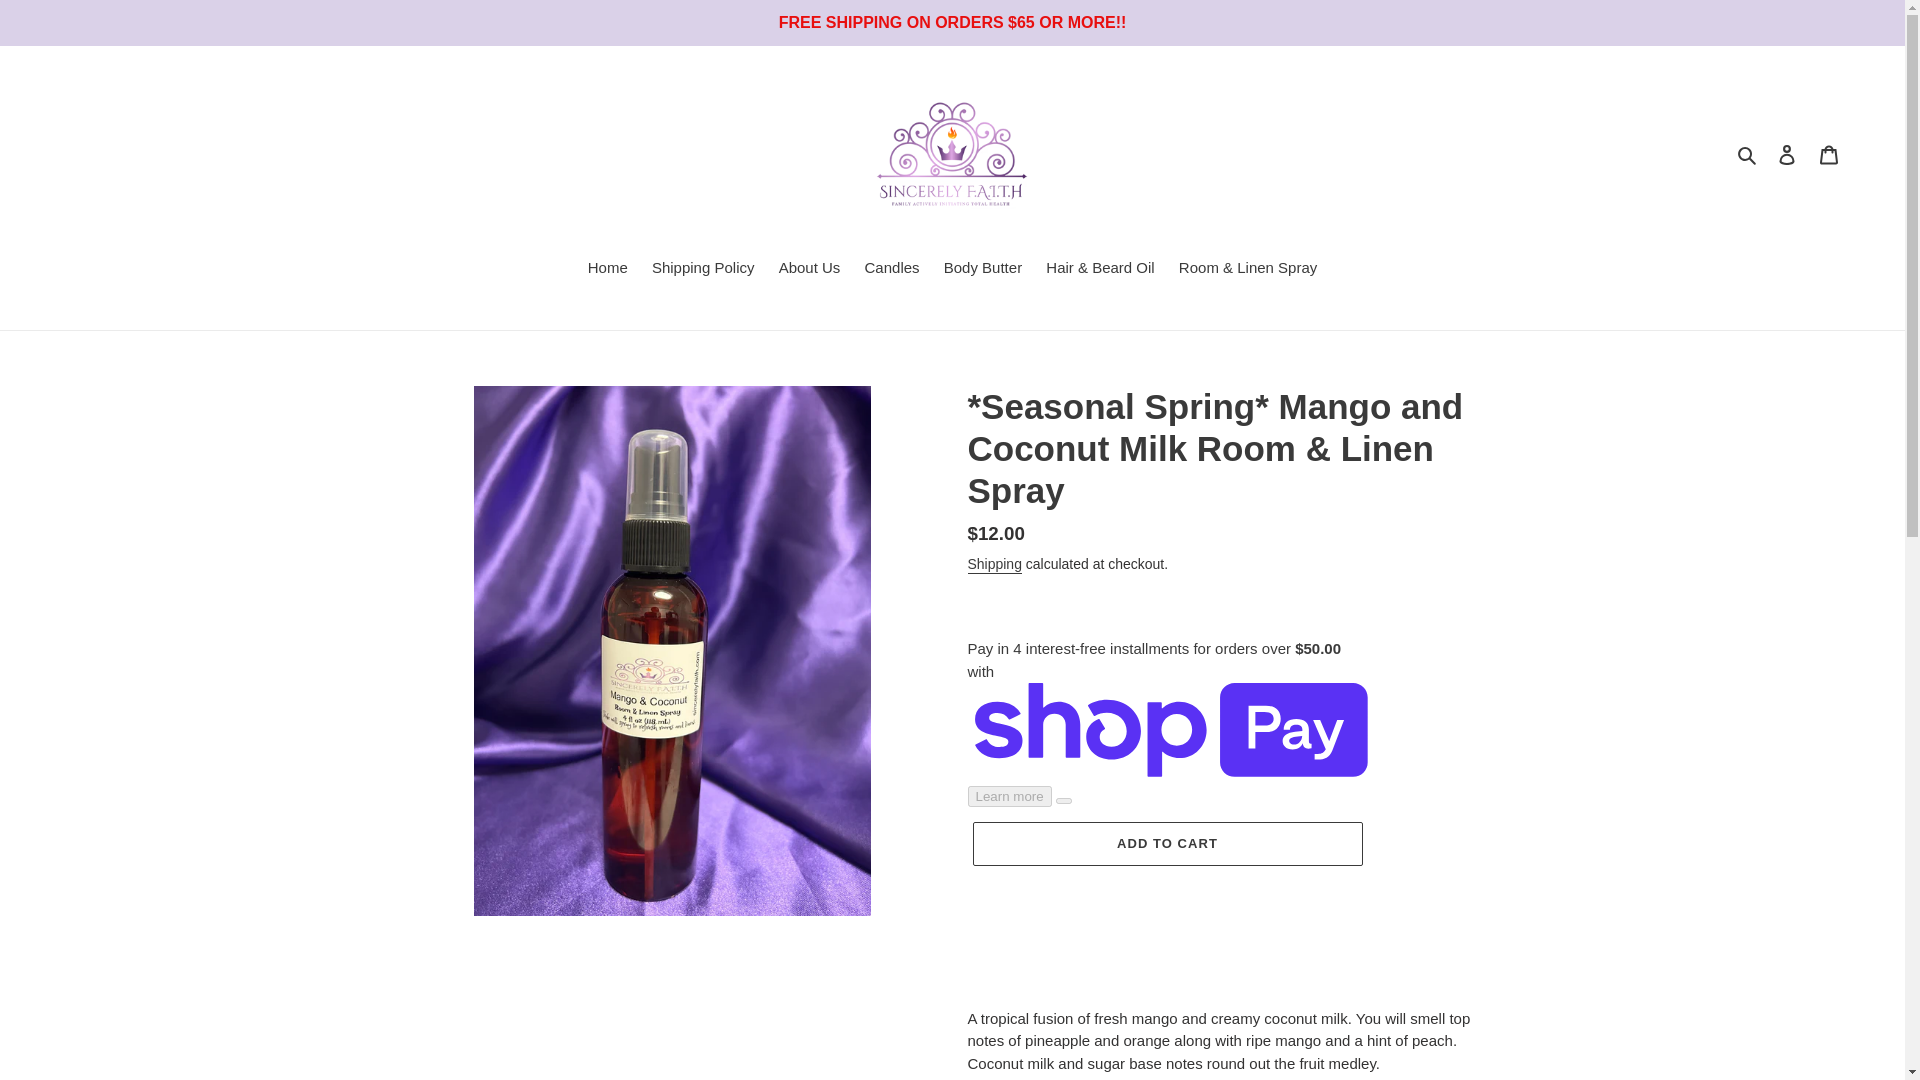 The height and width of the screenshot is (1080, 1920). I want to click on Shipping, so click(994, 564).